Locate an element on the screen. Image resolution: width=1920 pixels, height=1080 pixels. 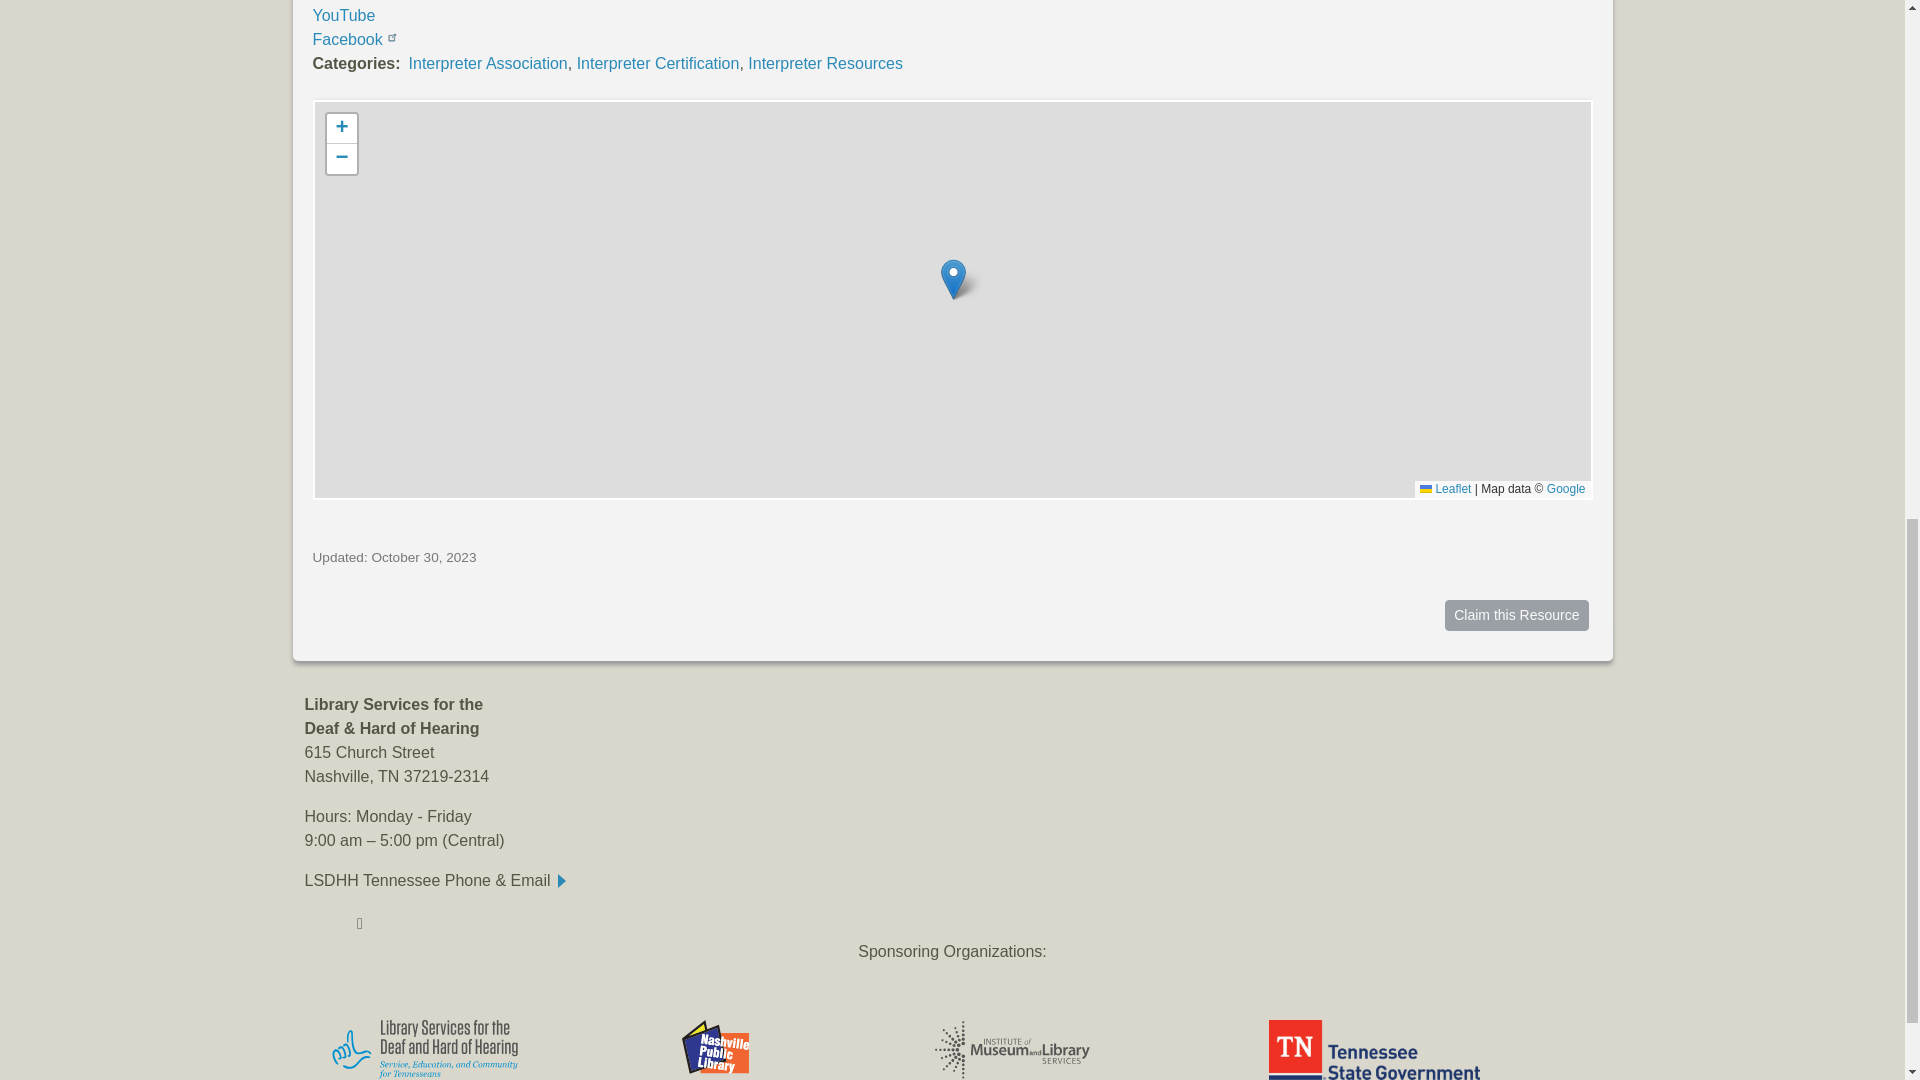
Zoom out is located at coordinates (340, 158).